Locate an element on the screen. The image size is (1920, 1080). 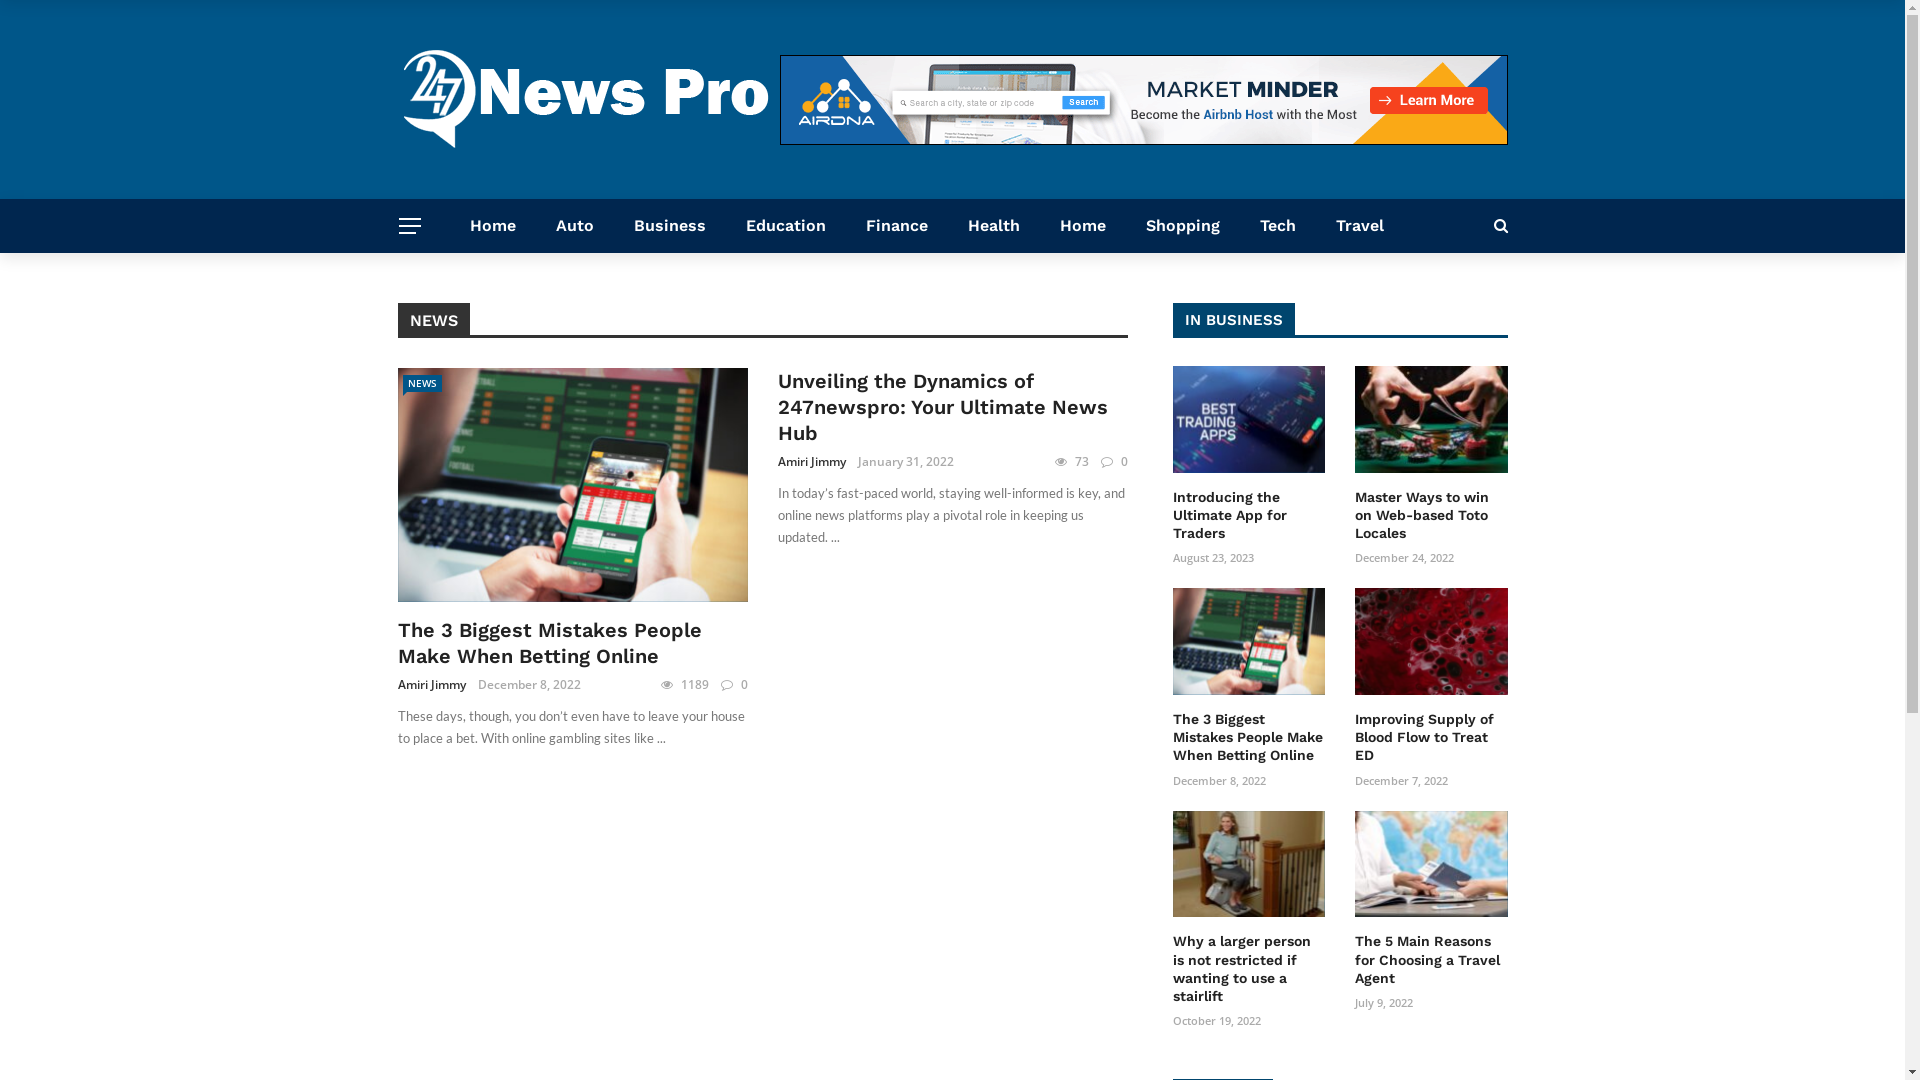
Education is located at coordinates (786, 226).